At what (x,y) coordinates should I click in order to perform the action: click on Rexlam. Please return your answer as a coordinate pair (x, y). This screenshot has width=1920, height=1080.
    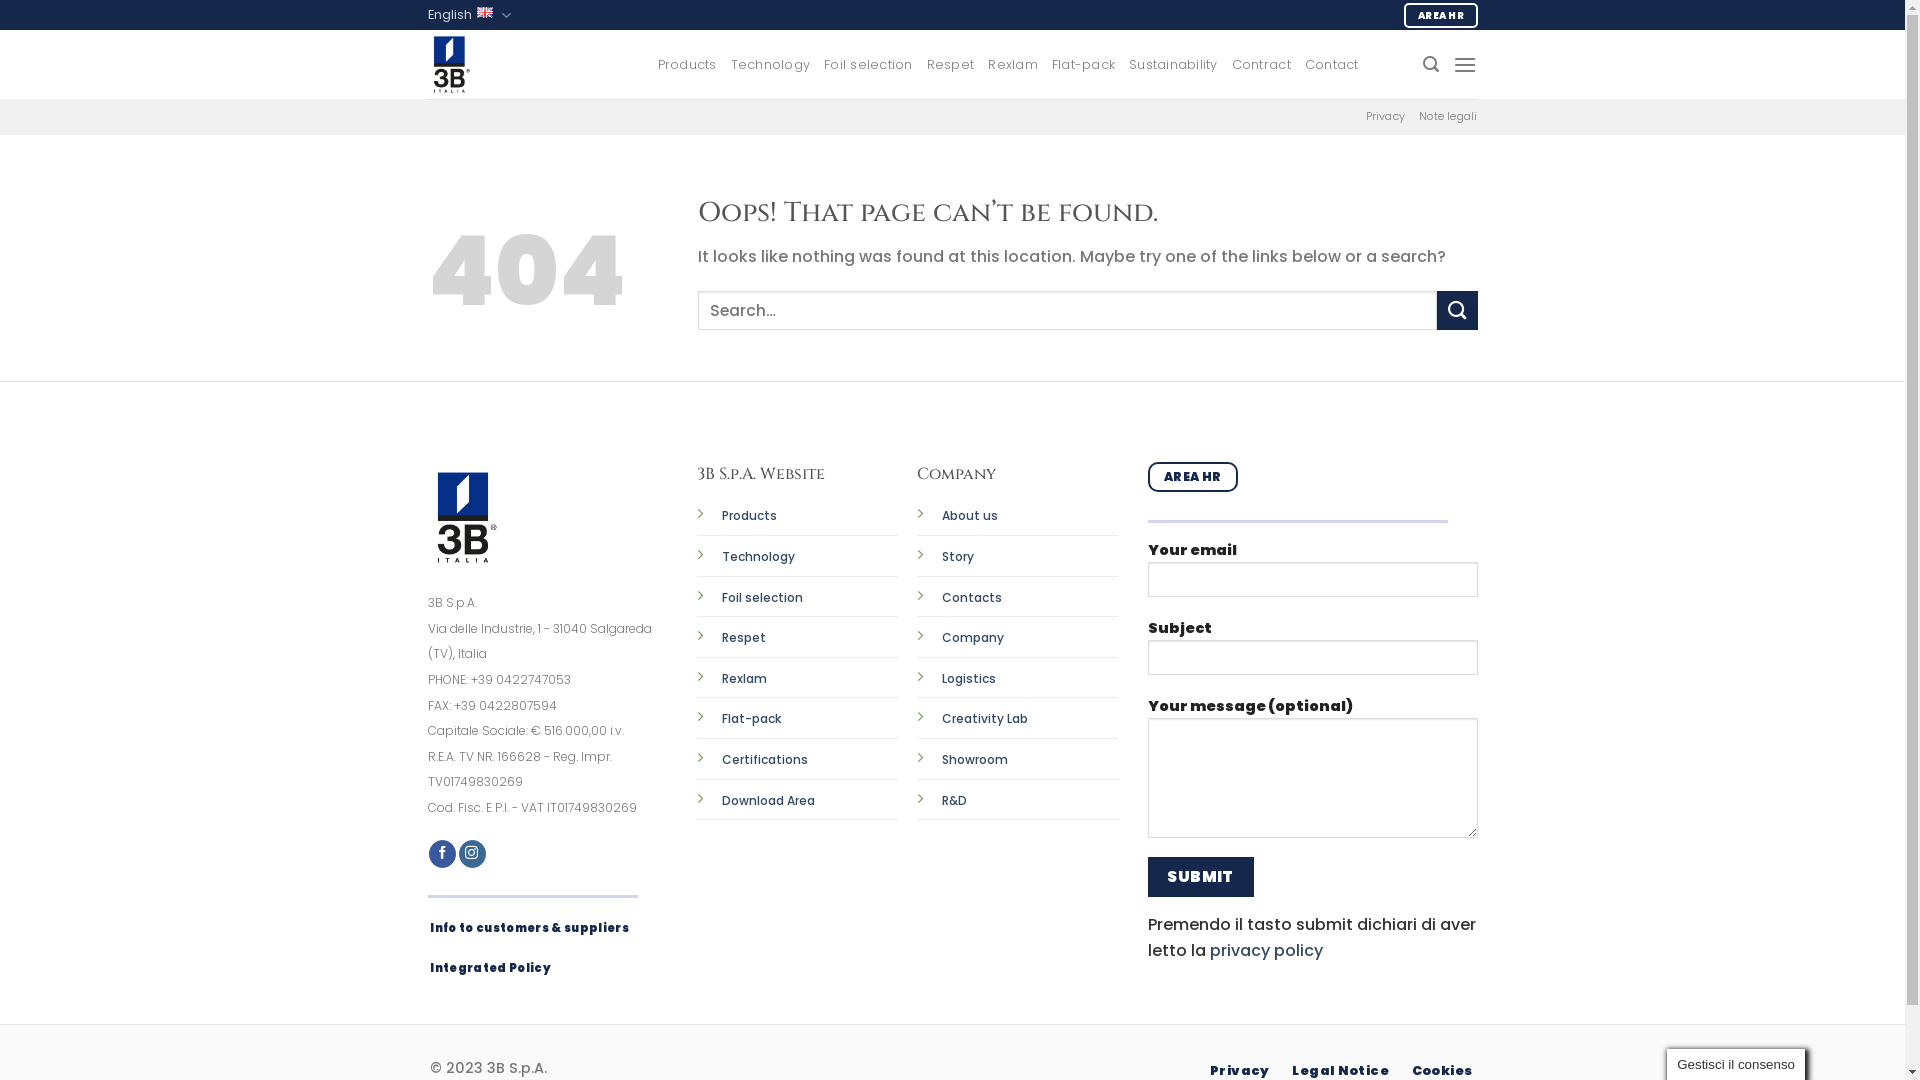
    Looking at the image, I should click on (1012, 65).